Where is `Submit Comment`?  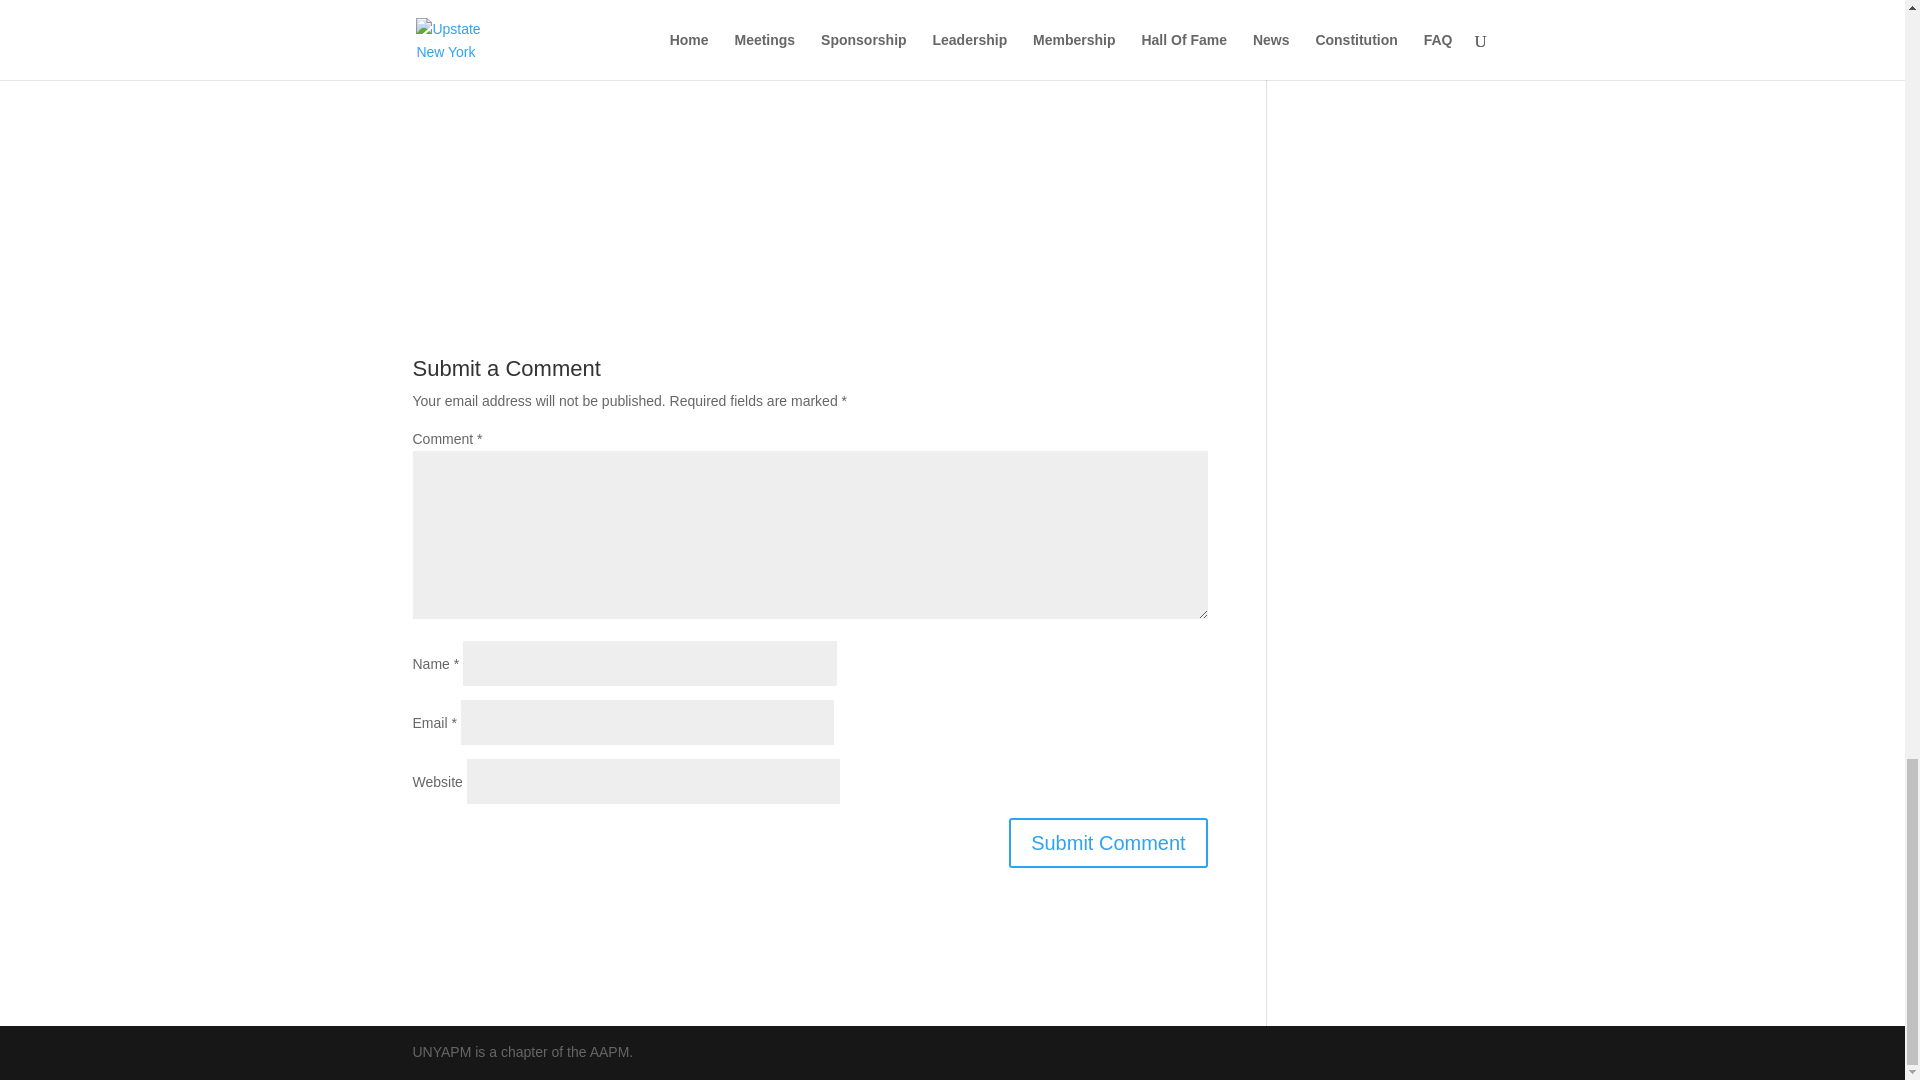
Submit Comment is located at coordinates (1108, 842).